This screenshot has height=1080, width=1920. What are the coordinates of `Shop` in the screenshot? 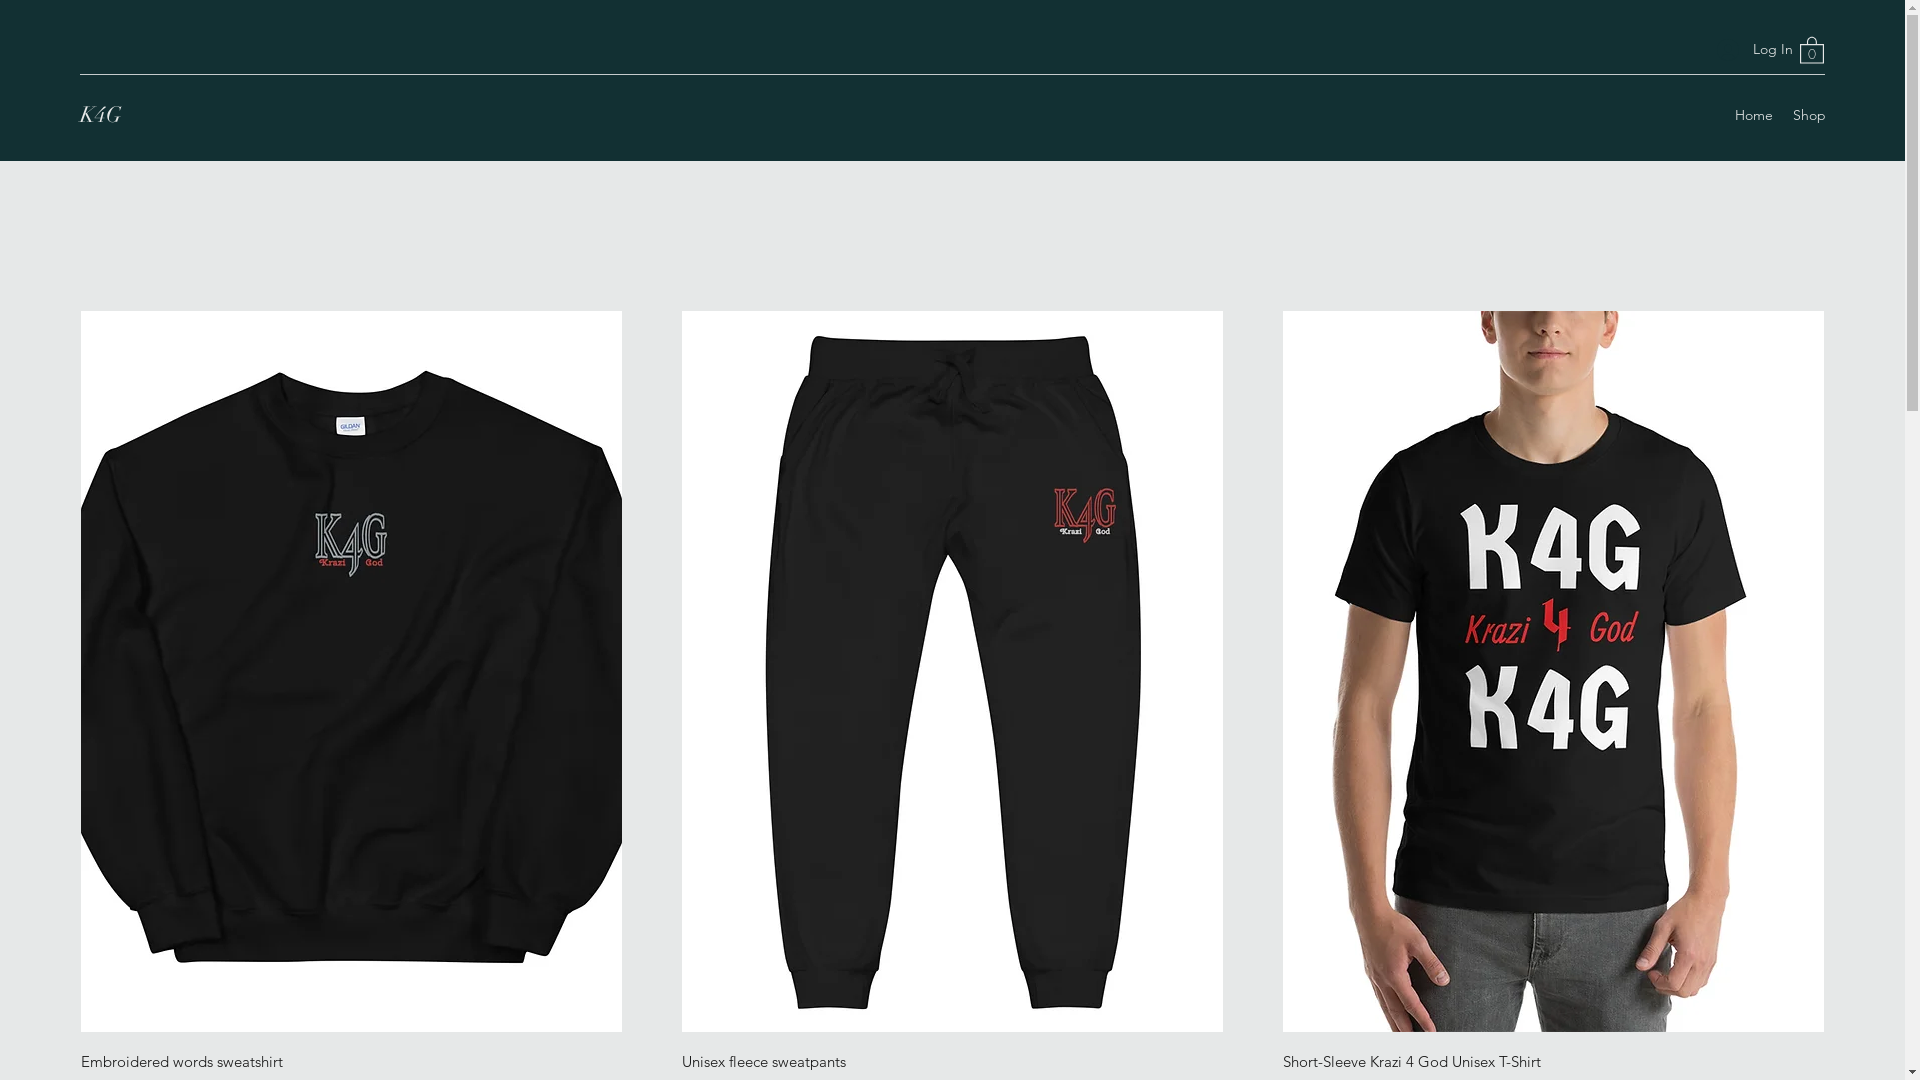 It's located at (1810, 115).